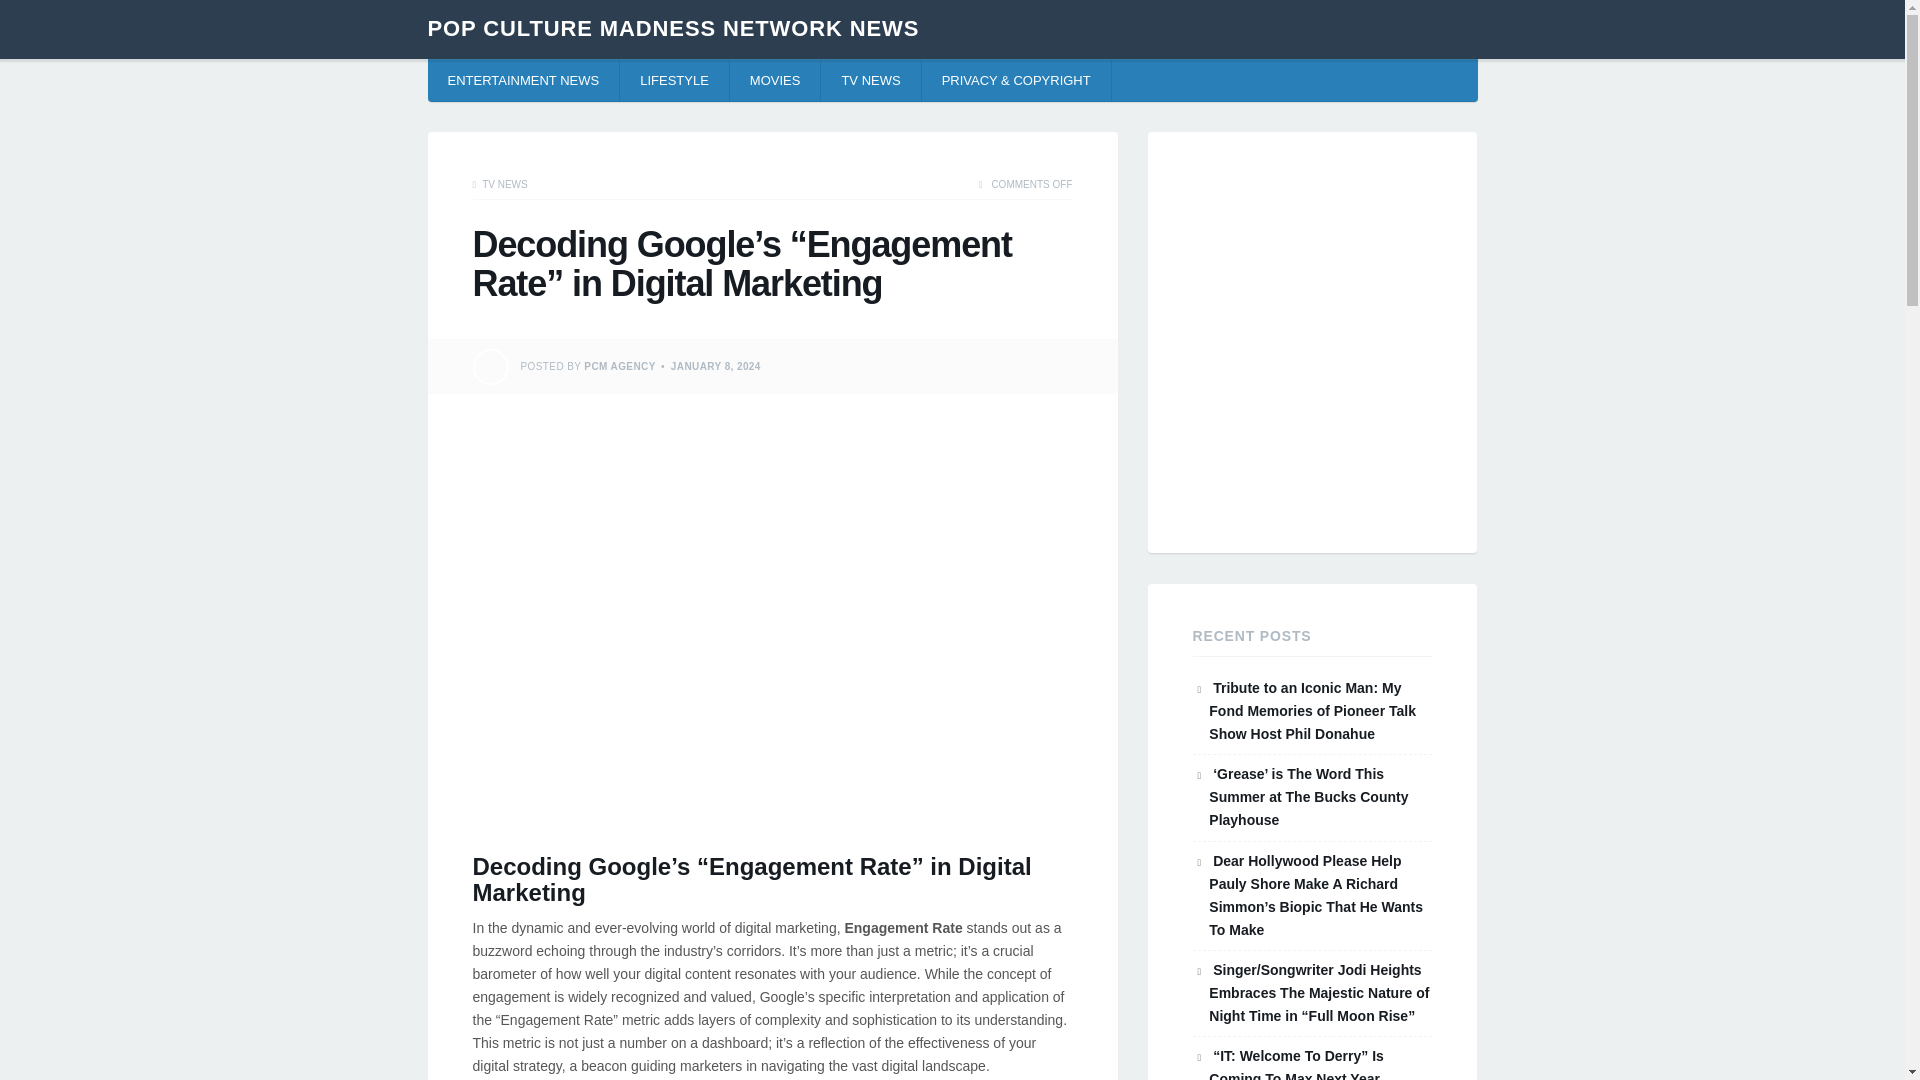  What do you see at coordinates (618, 366) in the screenshot?
I see `View all posts by PCM Agency` at bounding box center [618, 366].